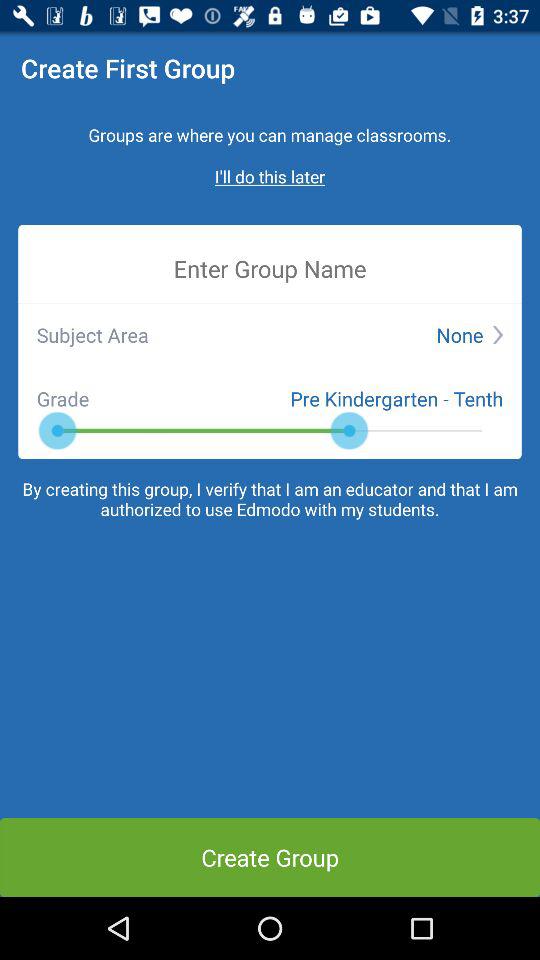 Image resolution: width=540 pixels, height=960 pixels. Describe the element at coordinates (270, 268) in the screenshot. I see `open item below the i ll do` at that location.